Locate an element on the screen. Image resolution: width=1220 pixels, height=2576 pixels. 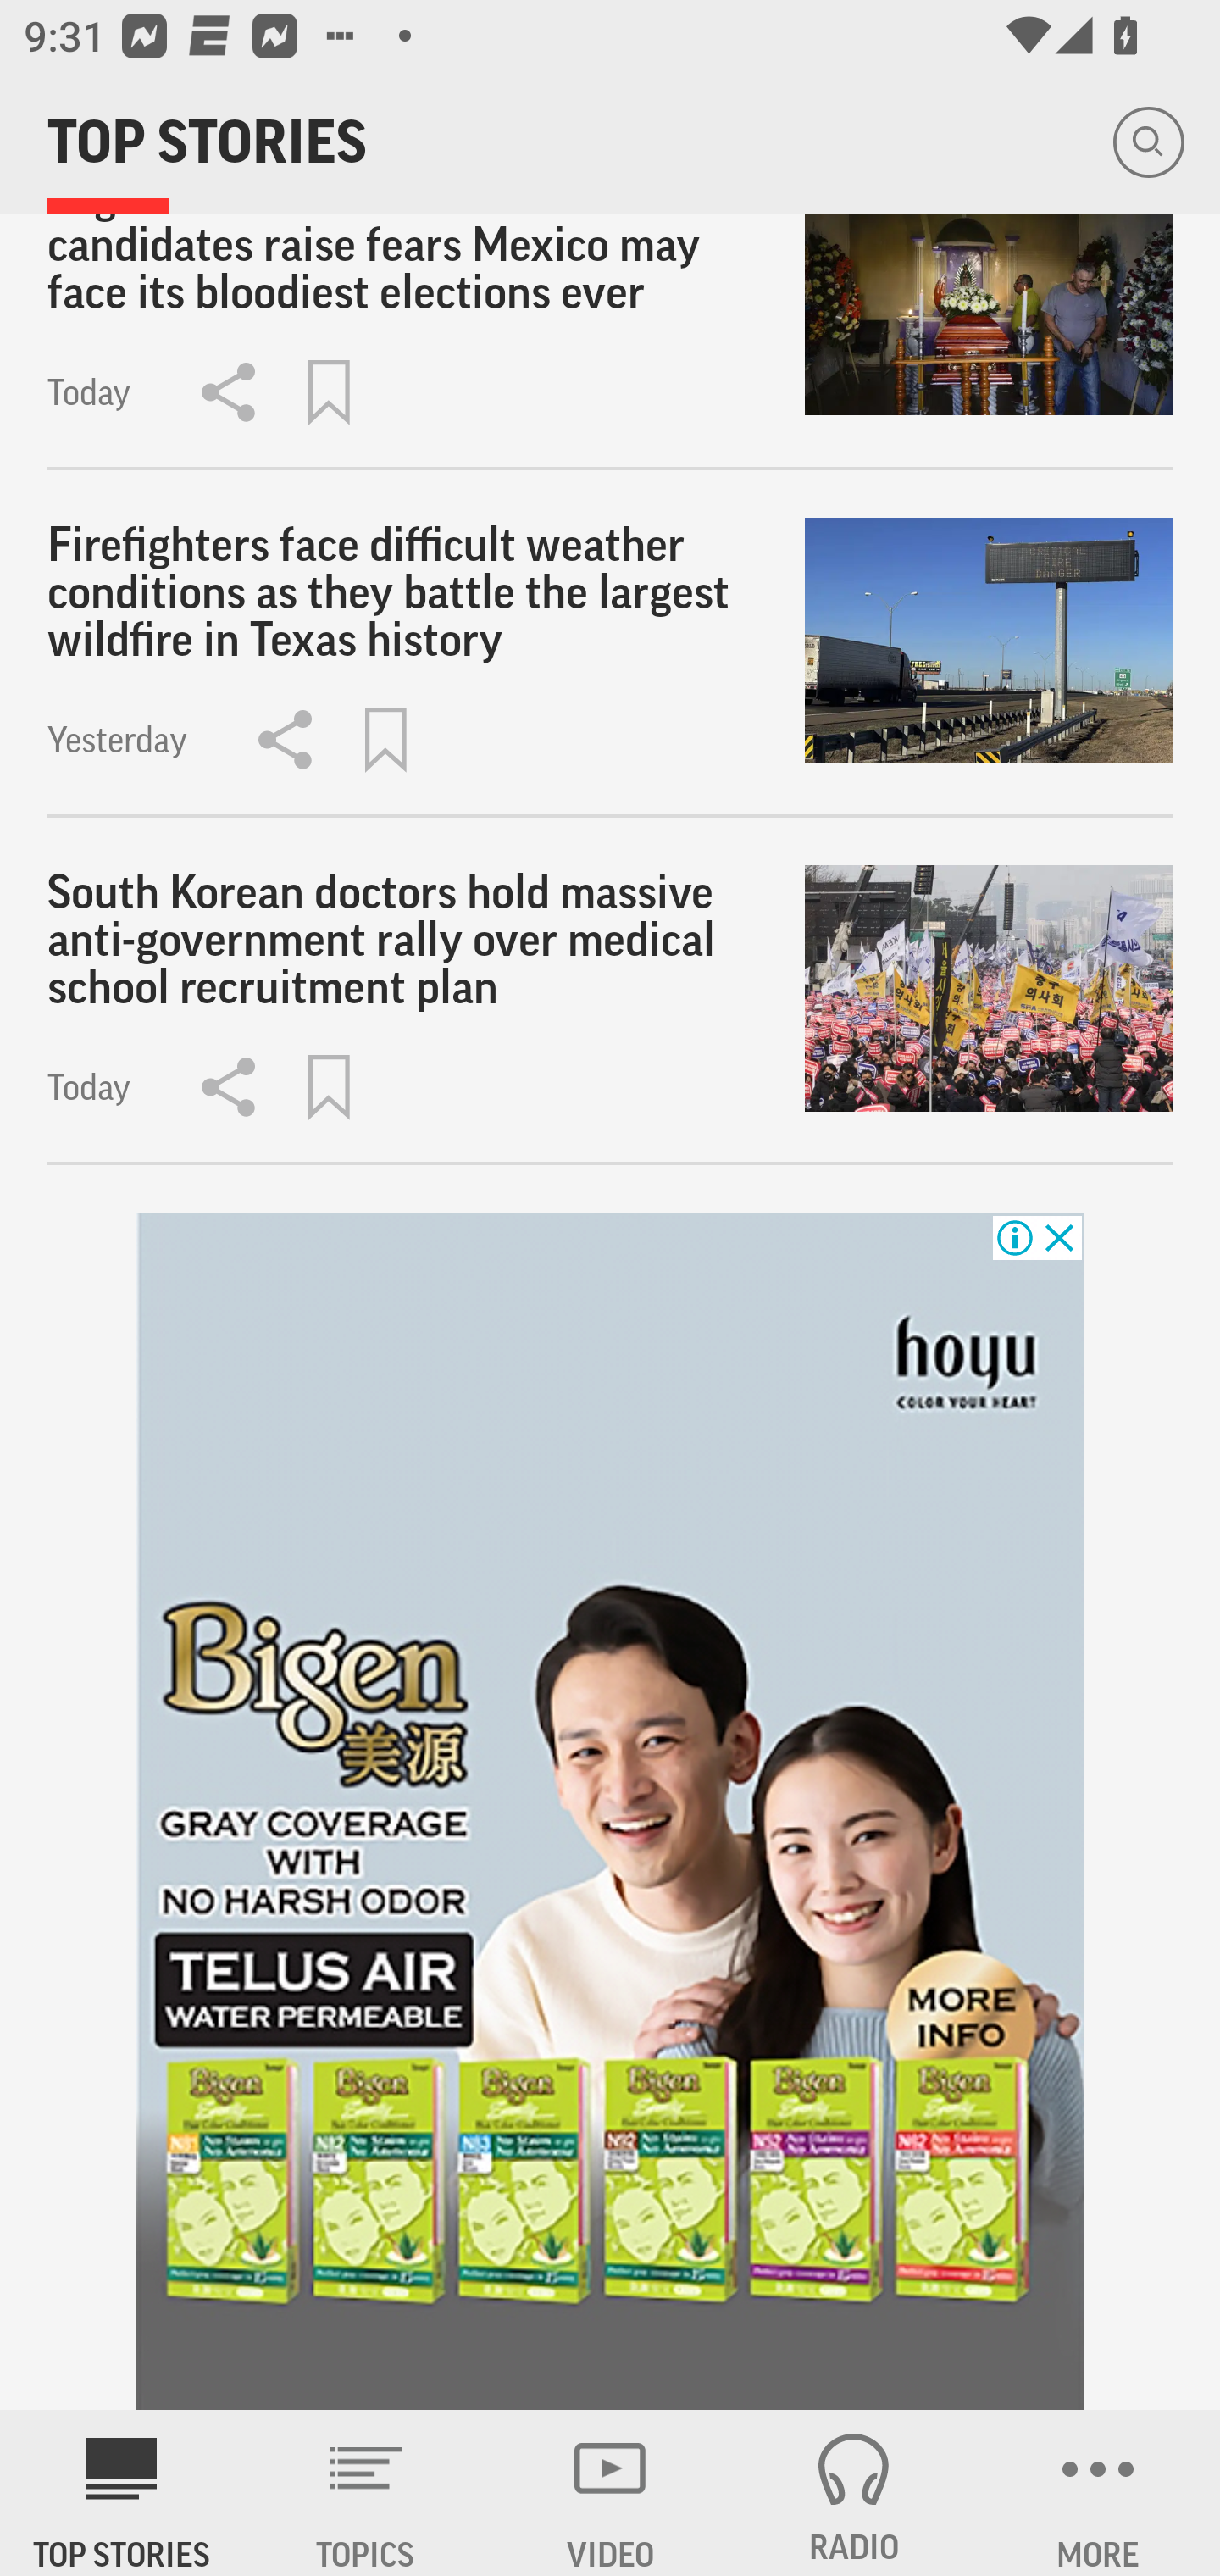
RADIO is located at coordinates (854, 2493).